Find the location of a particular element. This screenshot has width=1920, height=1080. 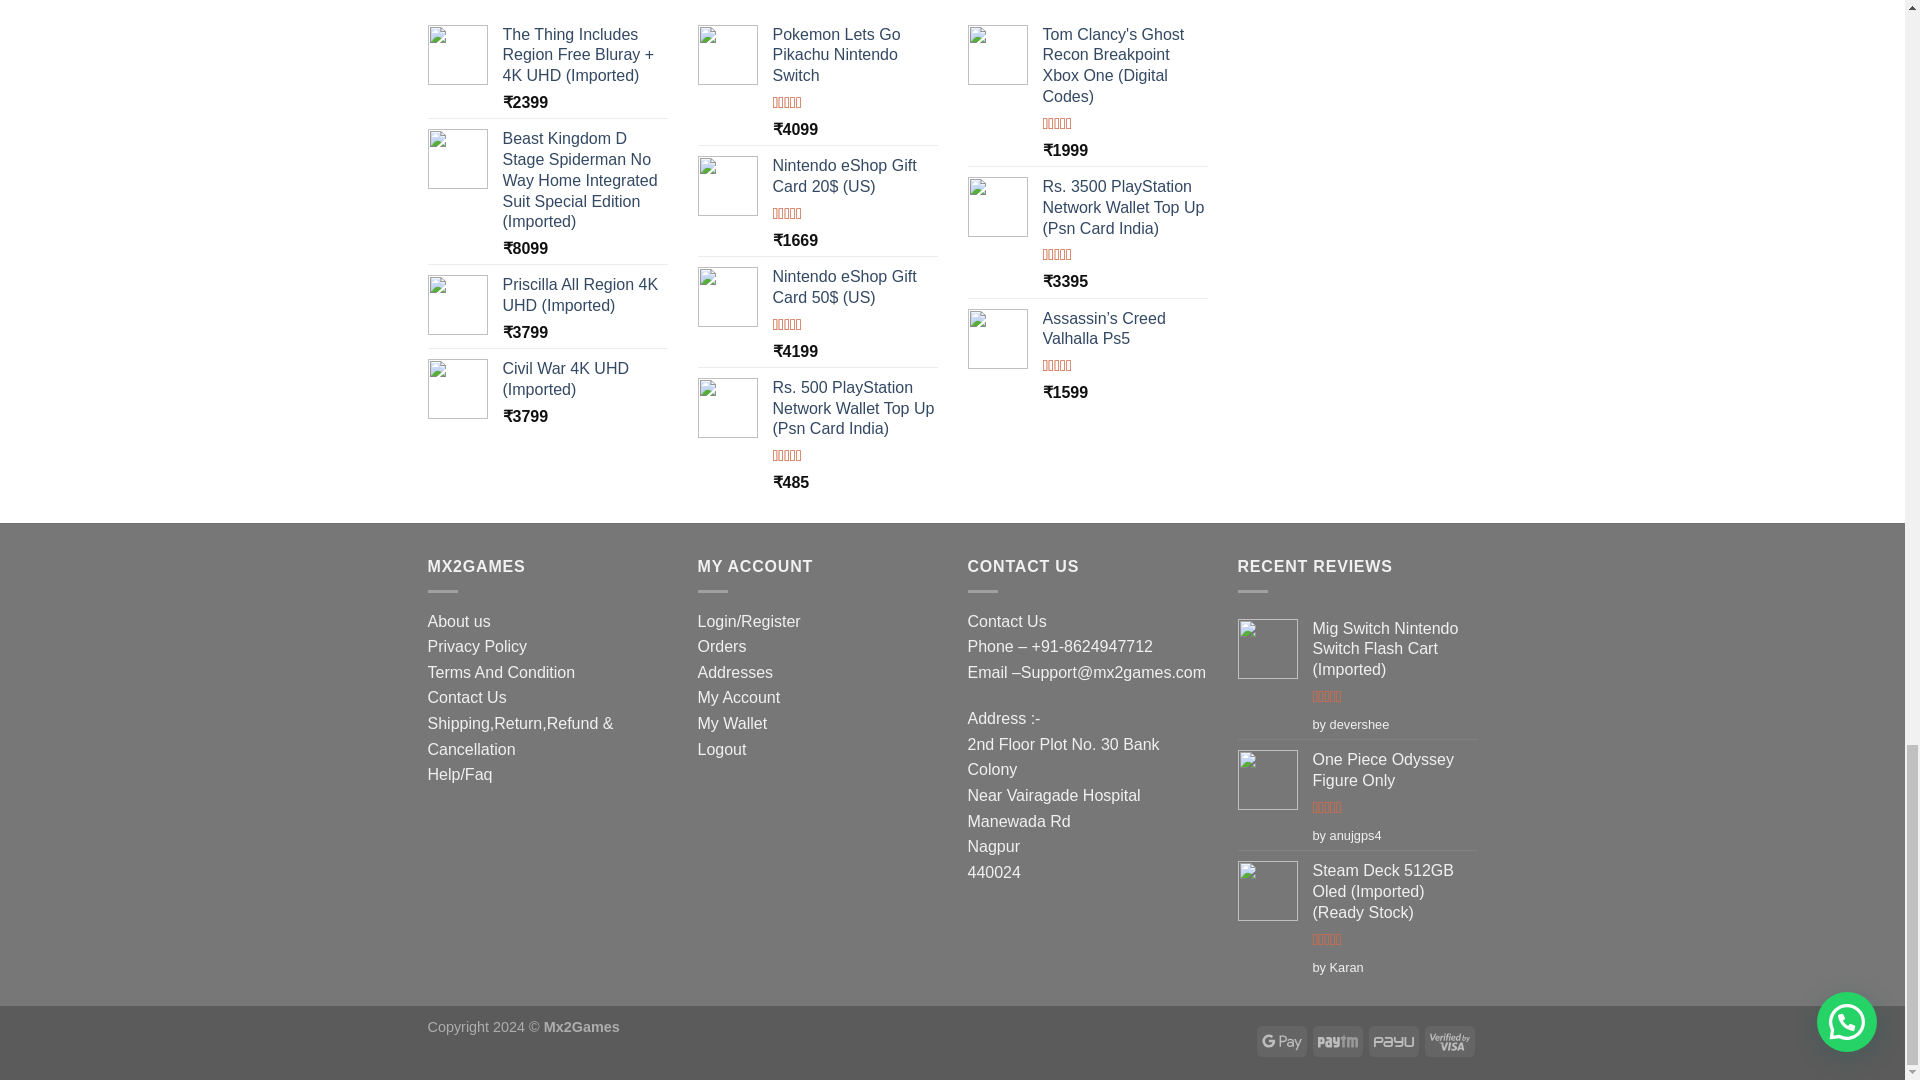

Privacy Policy is located at coordinates (478, 646).